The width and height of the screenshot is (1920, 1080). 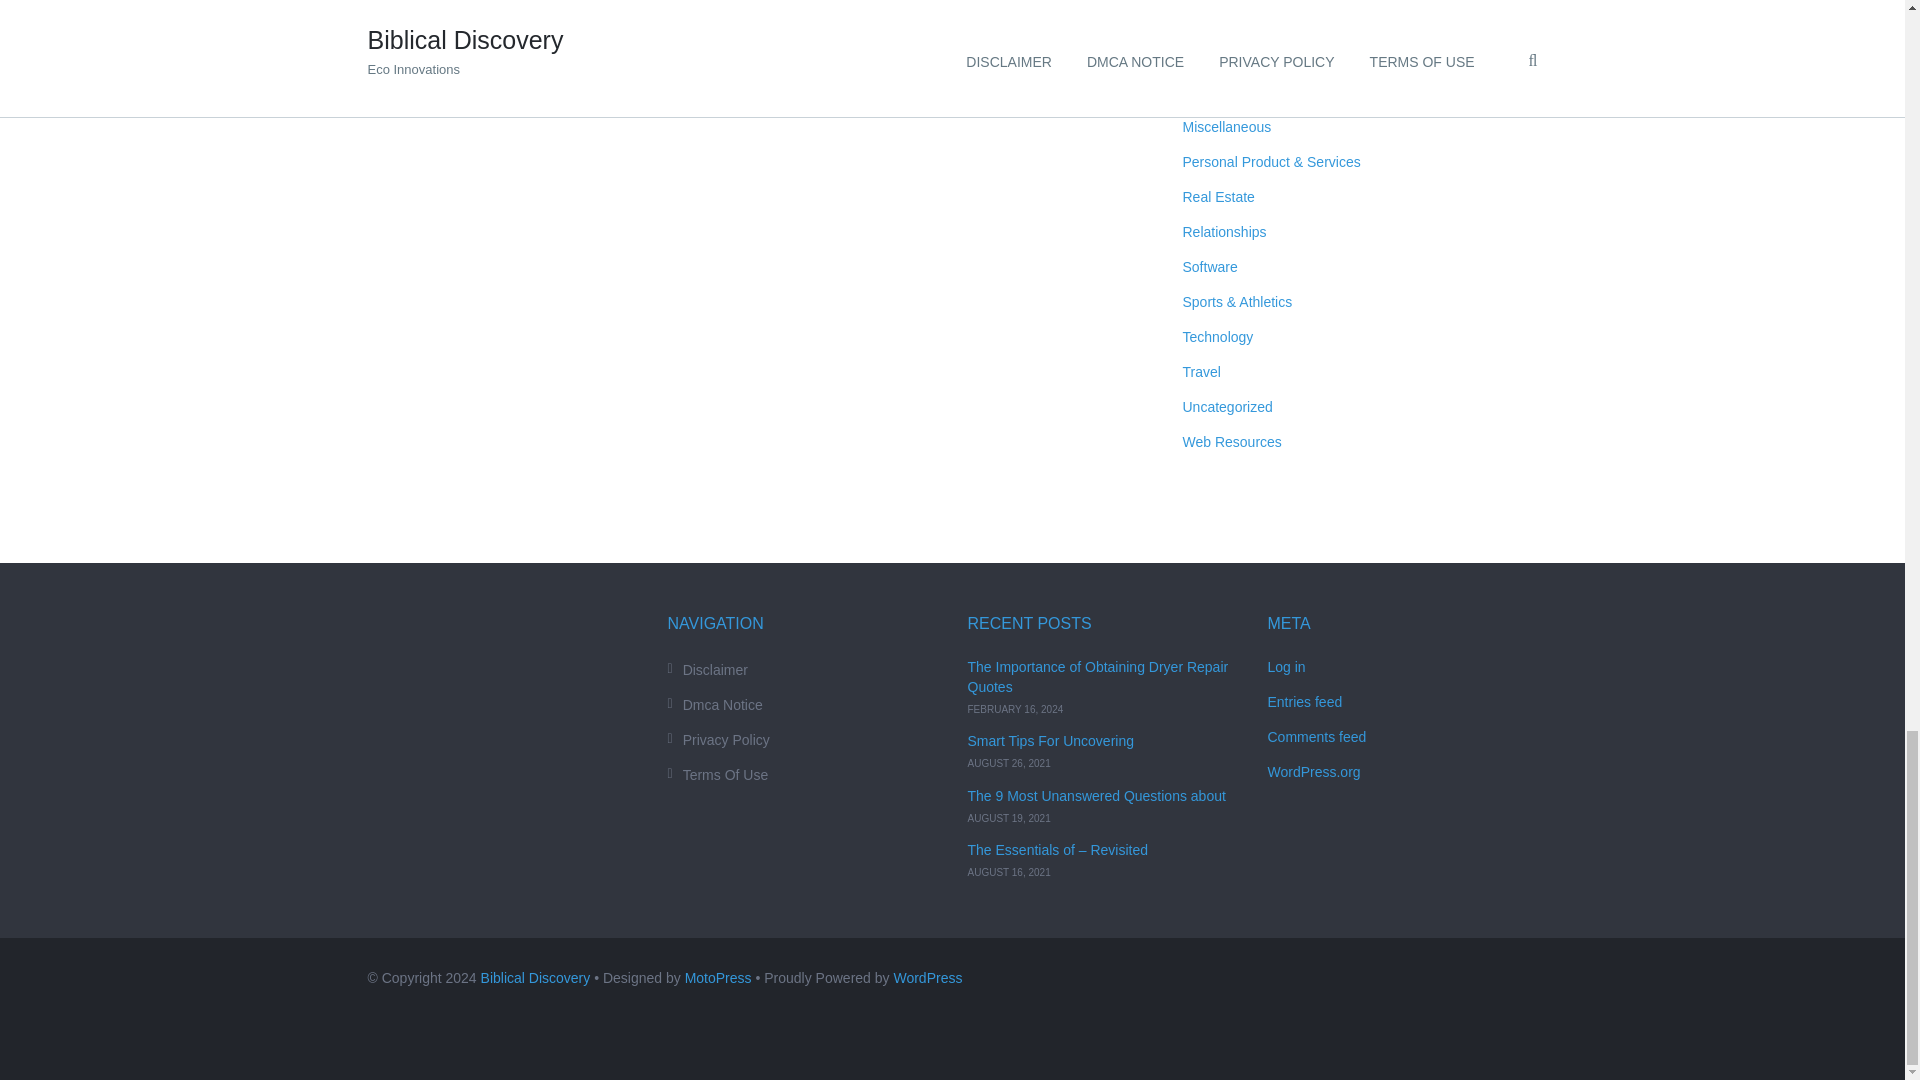 What do you see at coordinates (926, 978) in the screenshot?
I see `Semantic Personal Publishing Platform` at bounding box center [926, 978].